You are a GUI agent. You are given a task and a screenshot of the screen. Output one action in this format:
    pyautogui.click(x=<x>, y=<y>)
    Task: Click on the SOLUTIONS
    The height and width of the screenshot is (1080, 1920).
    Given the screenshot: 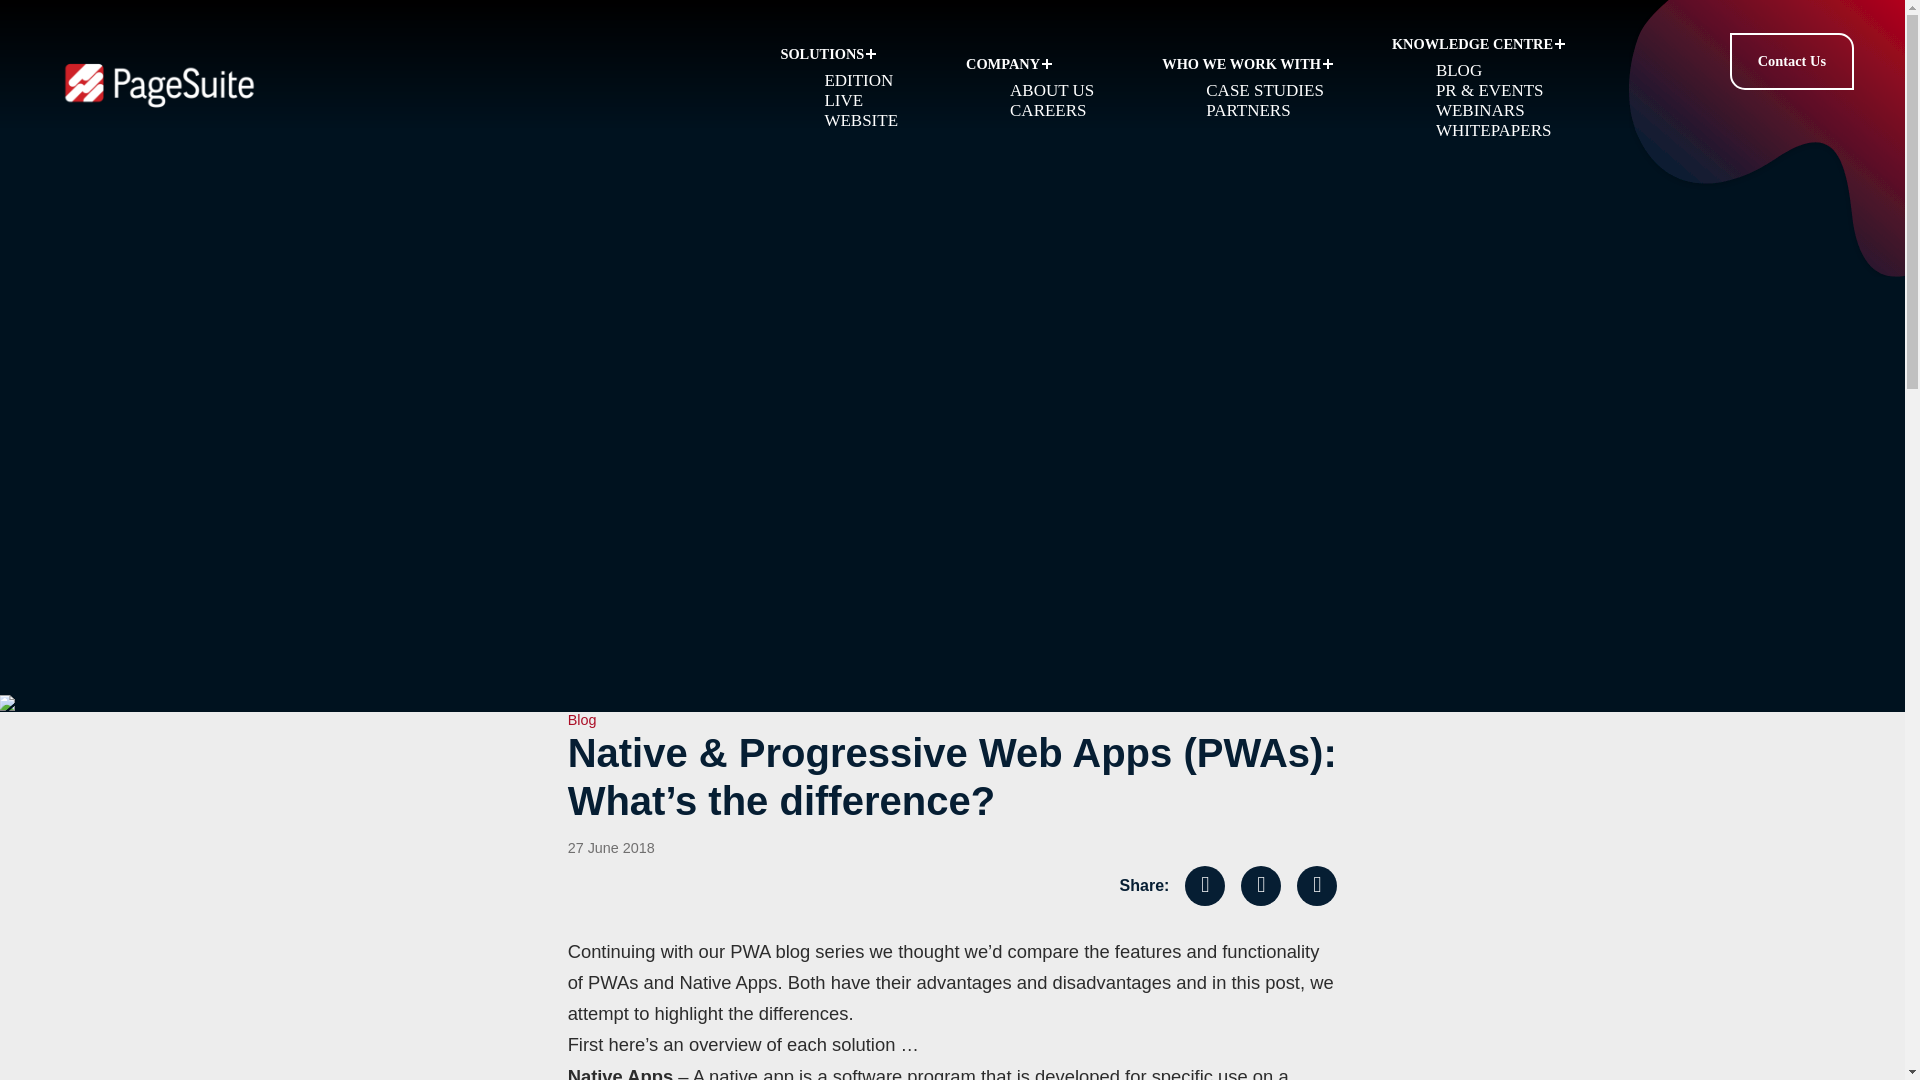 What is the action you would take?
    pyautogui.click(x=844, y=54)
    